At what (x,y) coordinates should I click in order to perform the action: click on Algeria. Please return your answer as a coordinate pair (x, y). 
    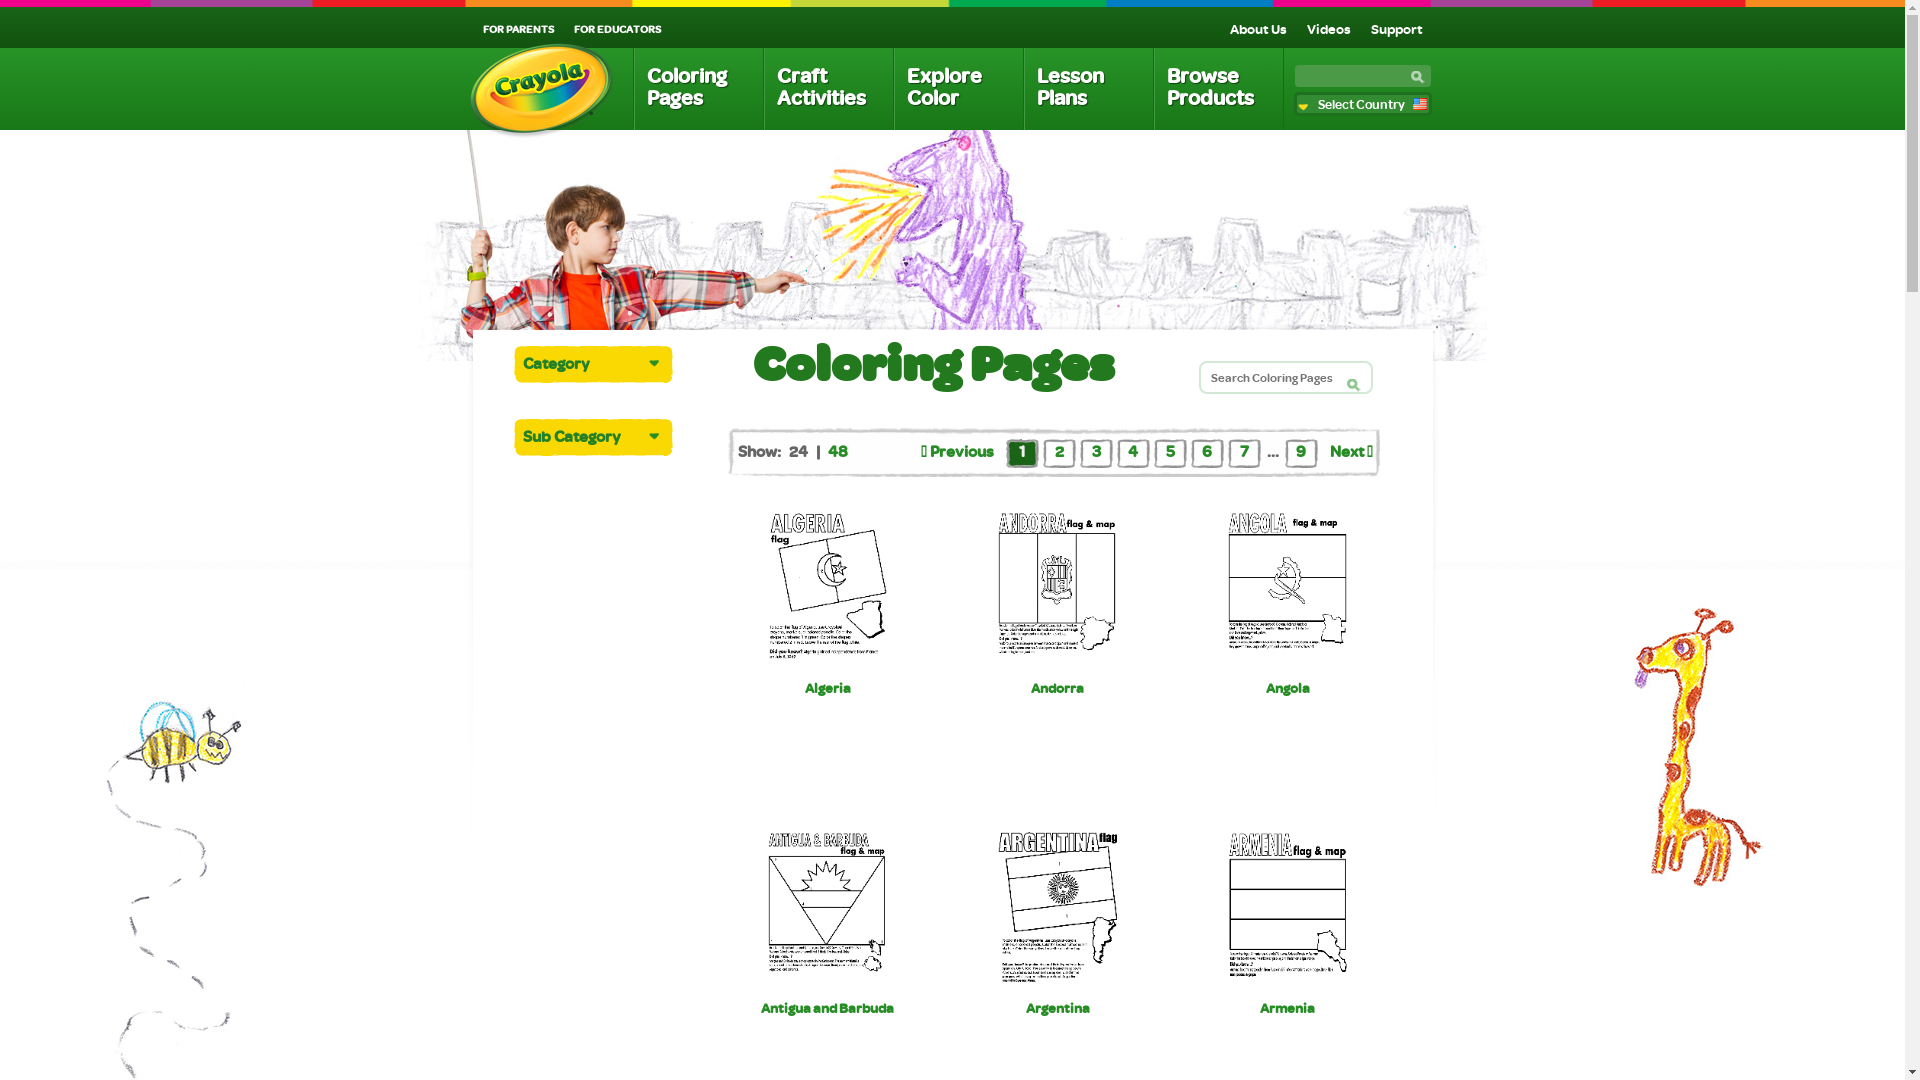
    Looking at the image, I should click on (827, 688).